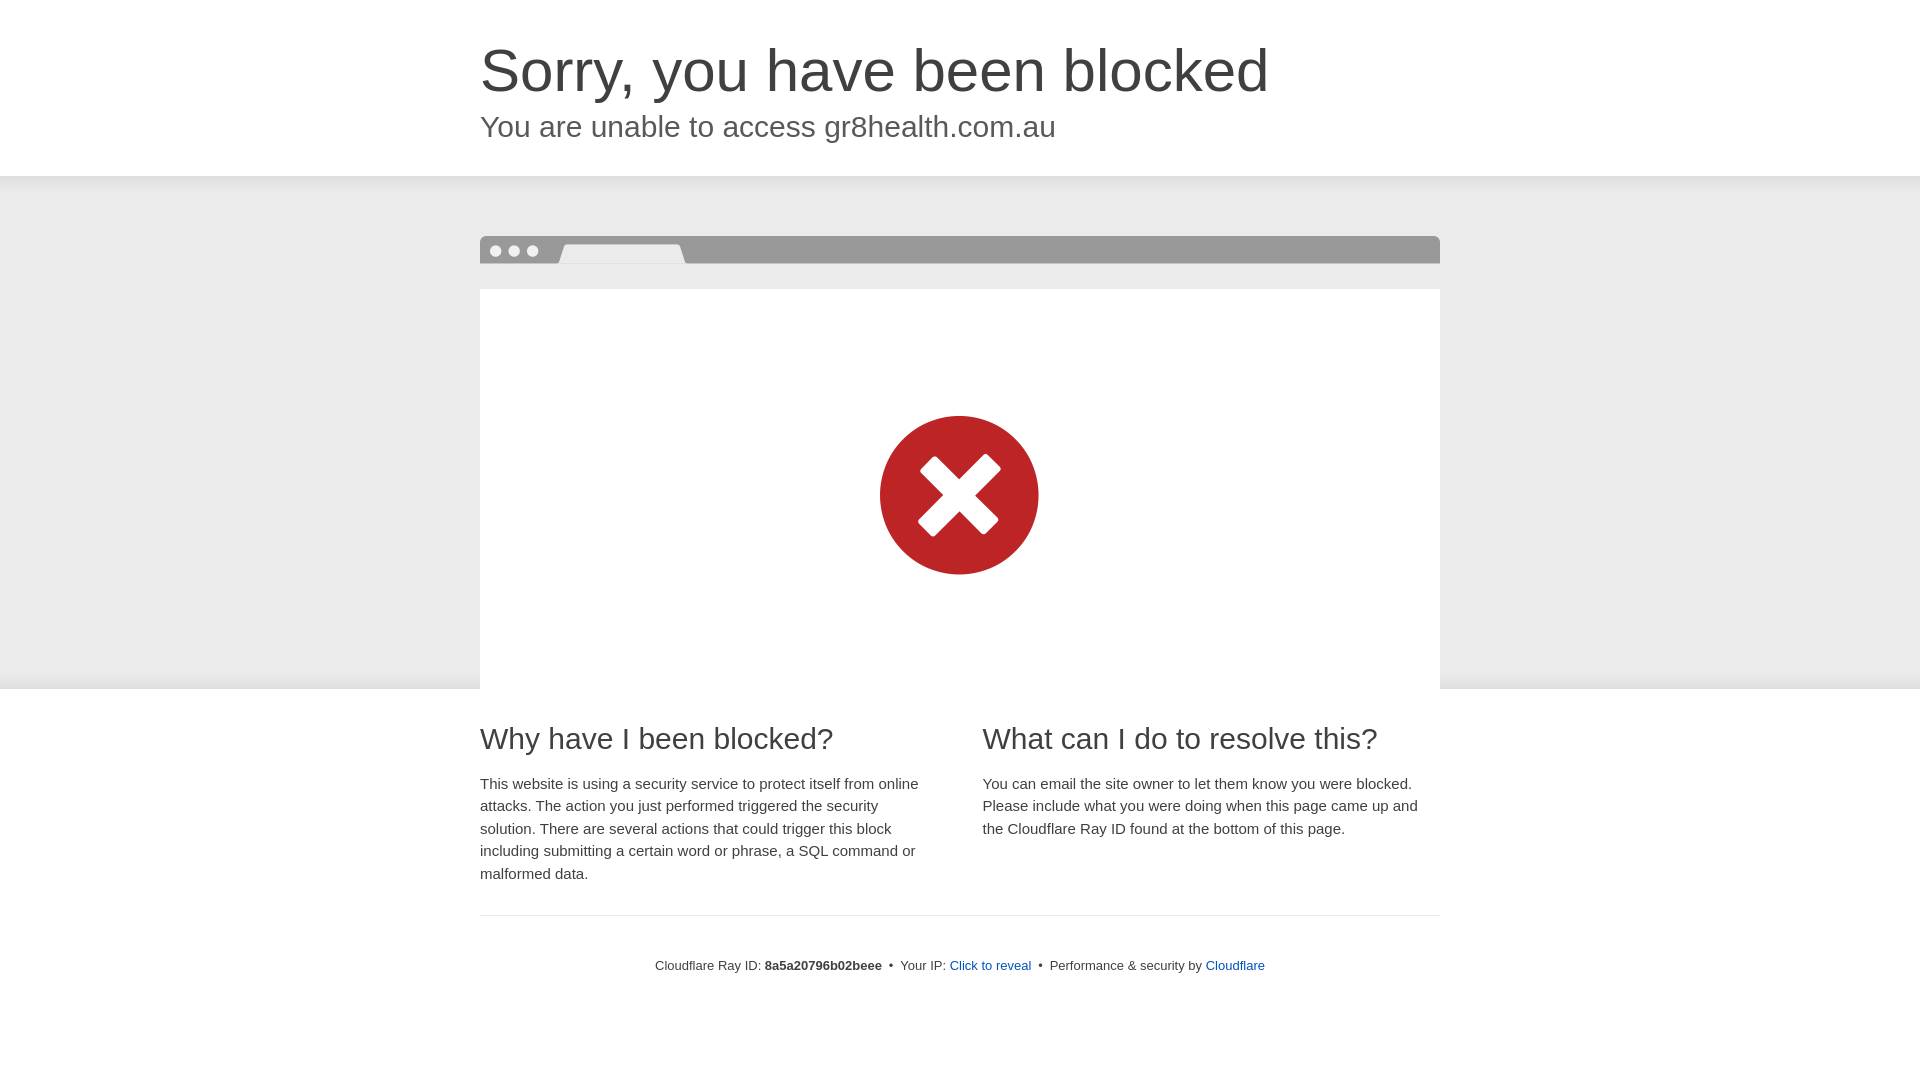 The width and height of the screenshot is (1920, 1080). I want to click on Cloudflare, so click(1235, 965).